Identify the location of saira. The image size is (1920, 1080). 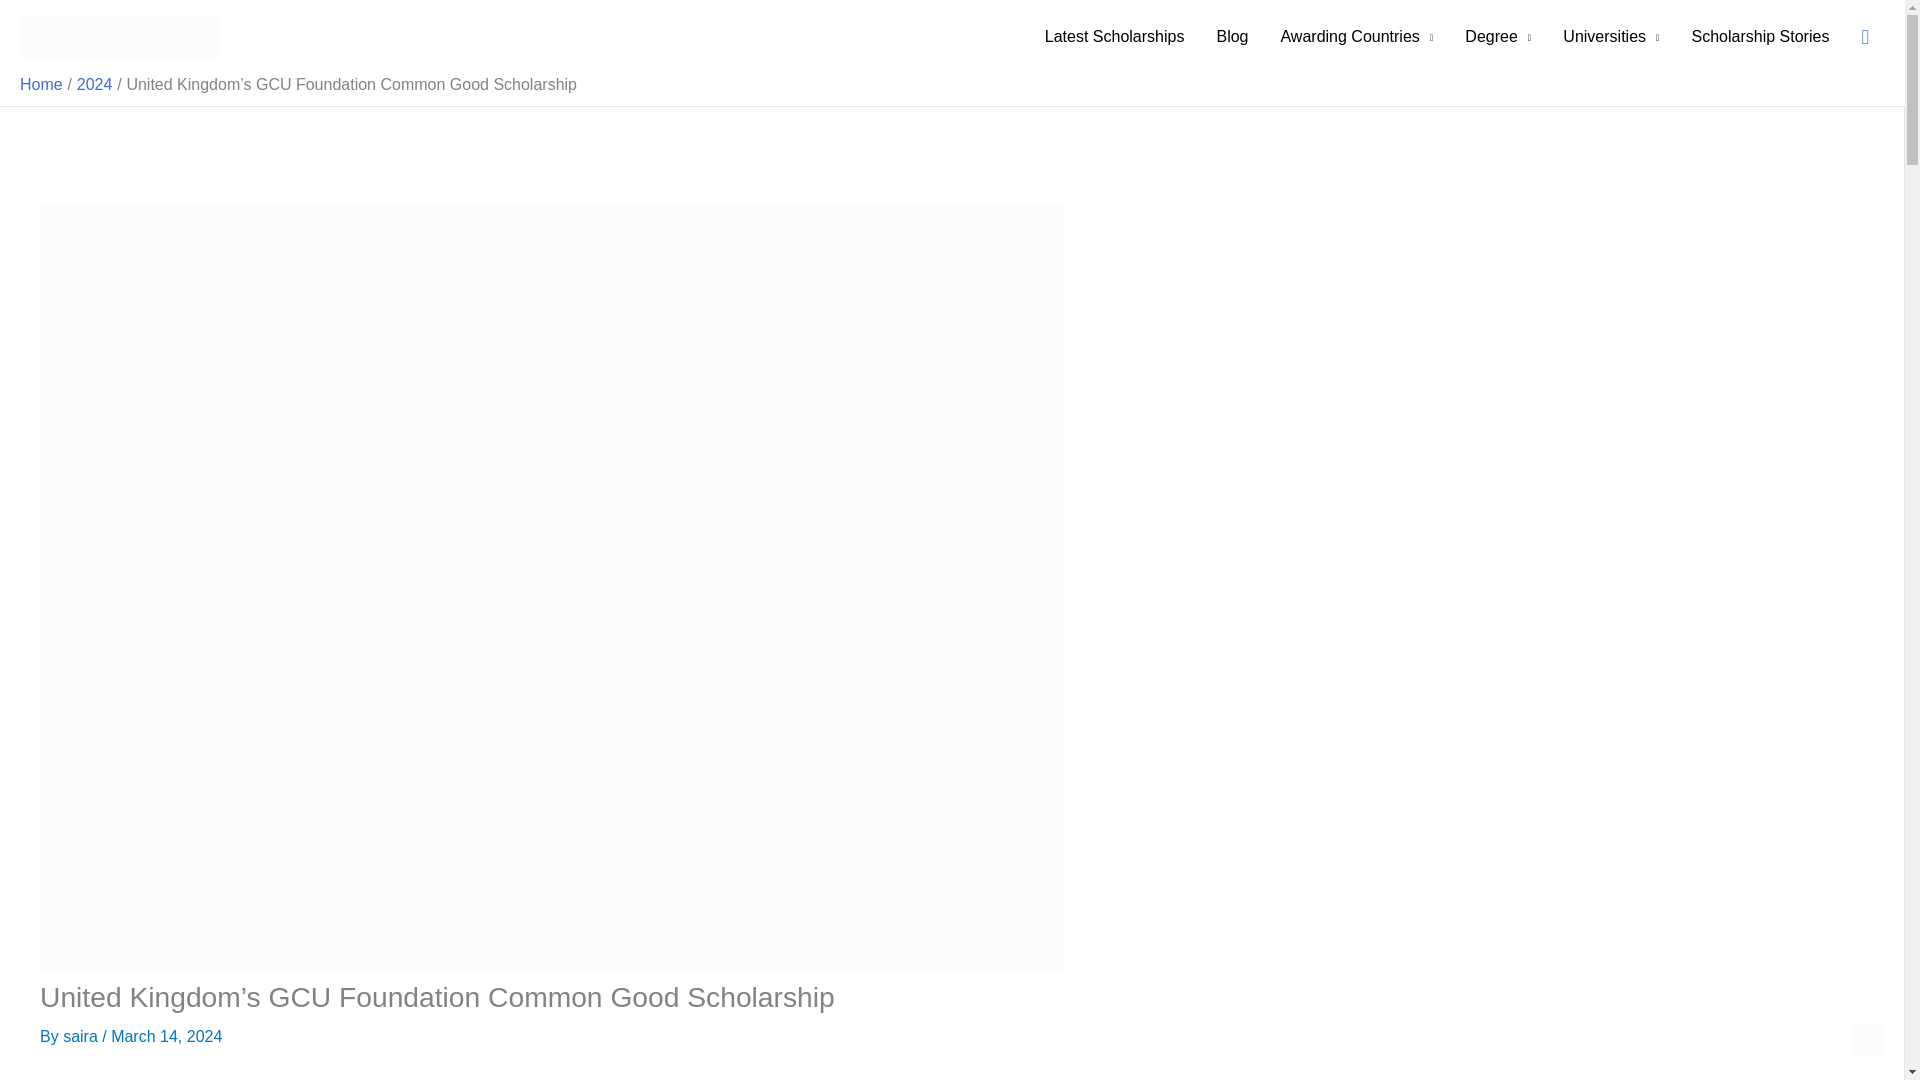
(82, 1036).